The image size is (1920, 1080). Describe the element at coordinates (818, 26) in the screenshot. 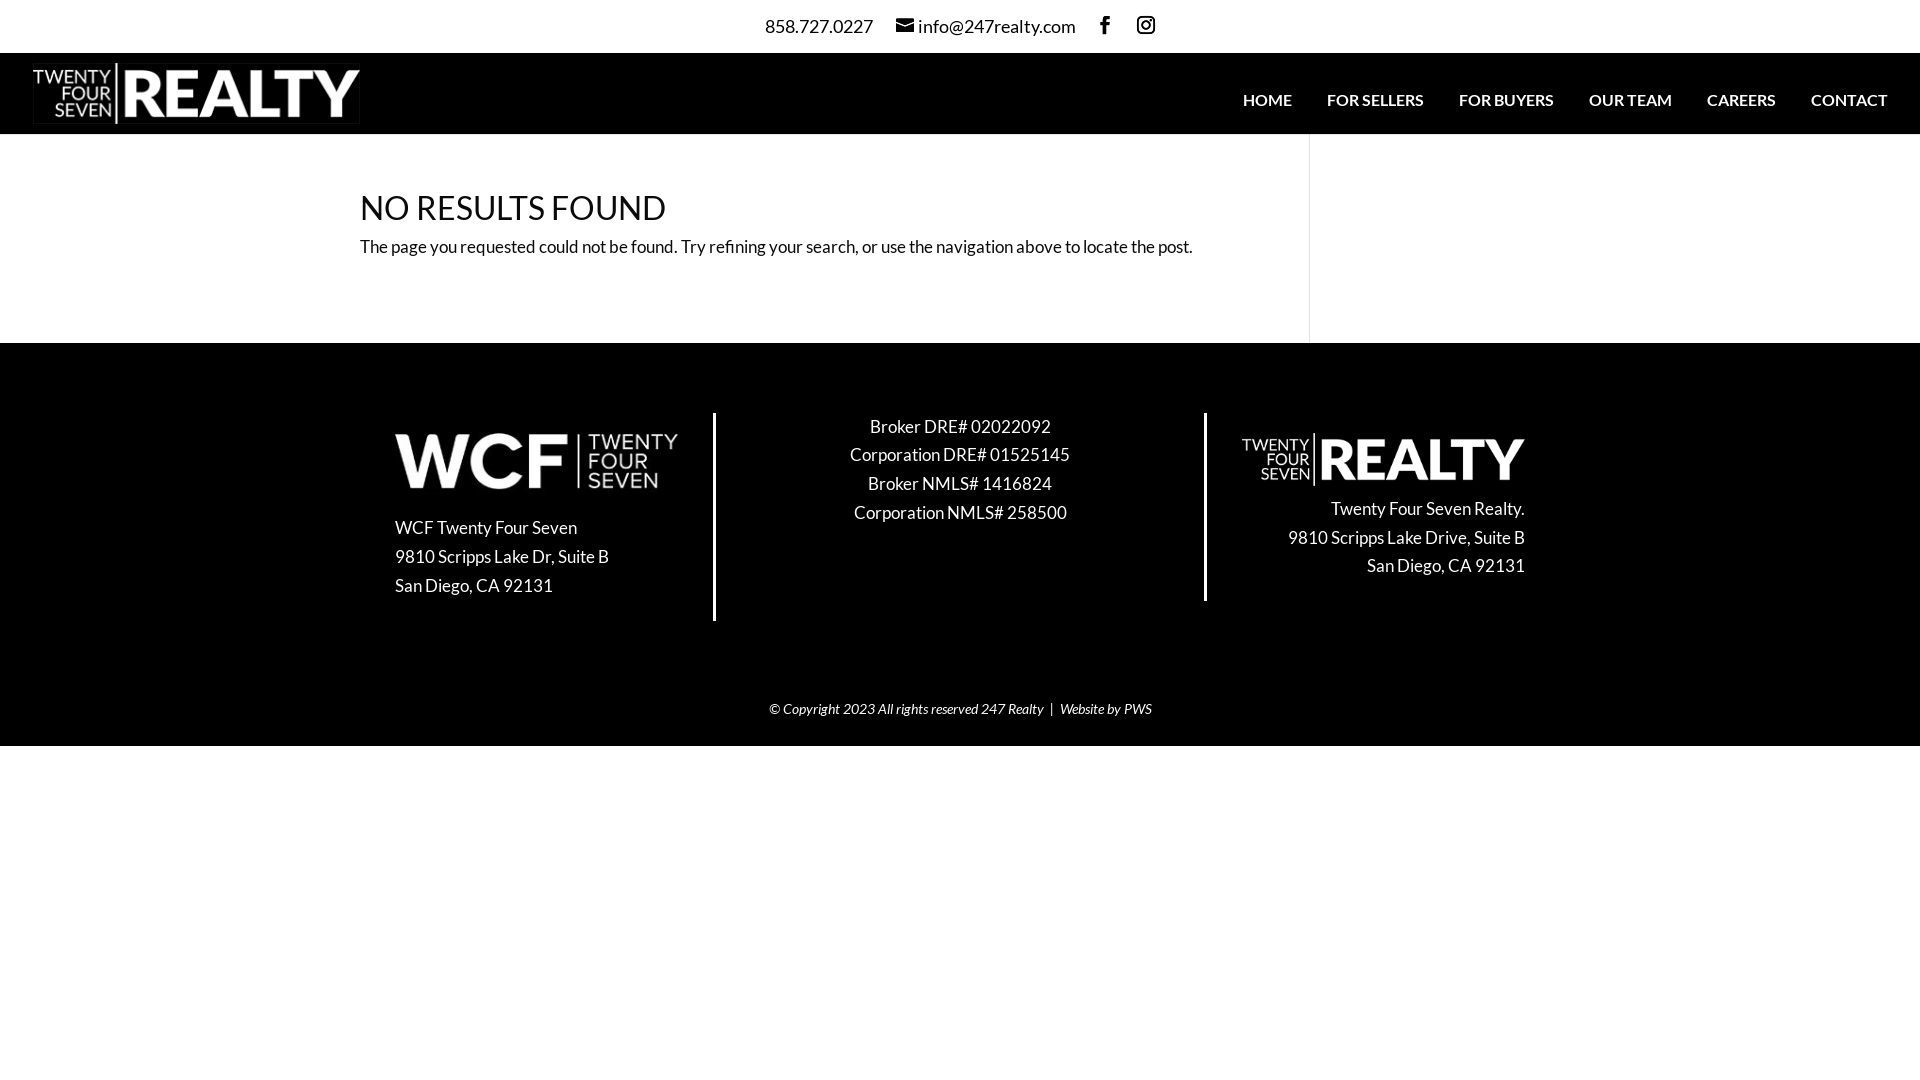

I see `858.727.0227` at that location.